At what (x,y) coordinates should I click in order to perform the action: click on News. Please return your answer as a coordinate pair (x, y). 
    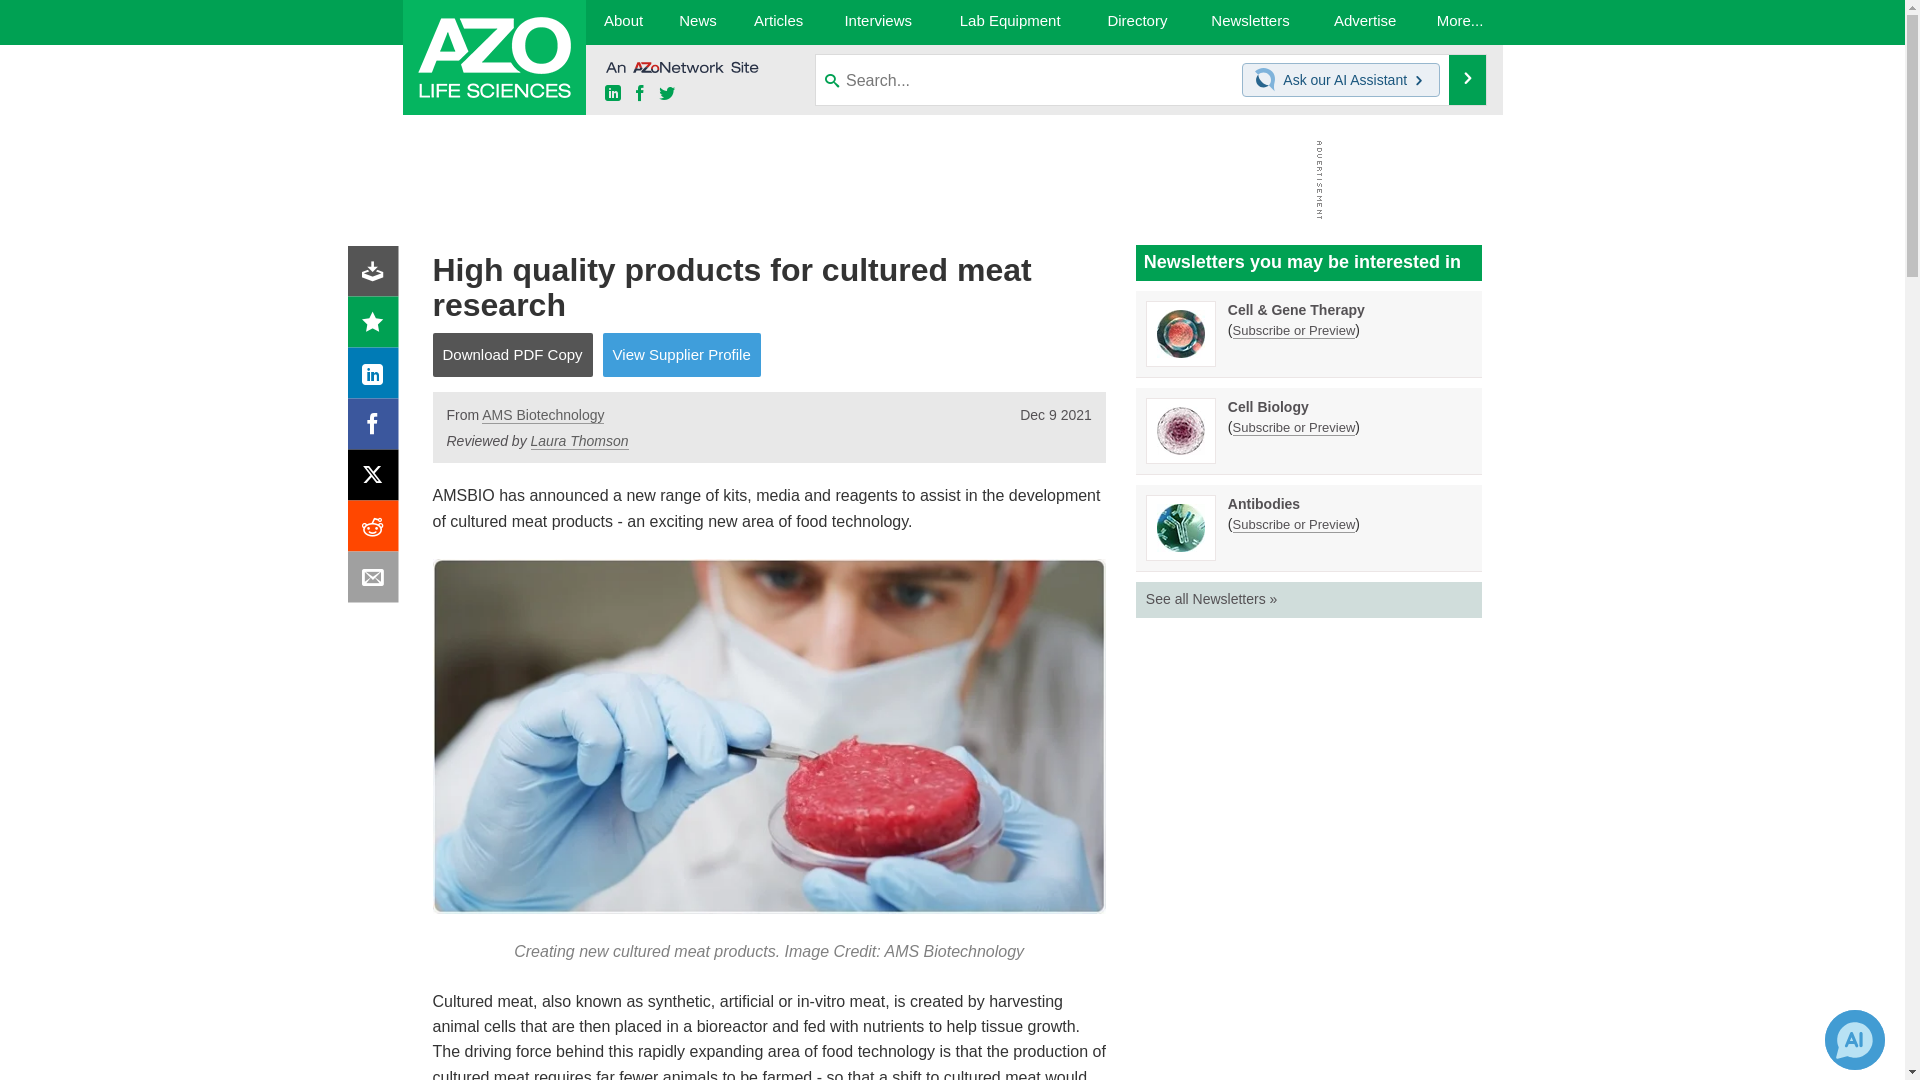
    Looking at the image, I should click on (696, 22).